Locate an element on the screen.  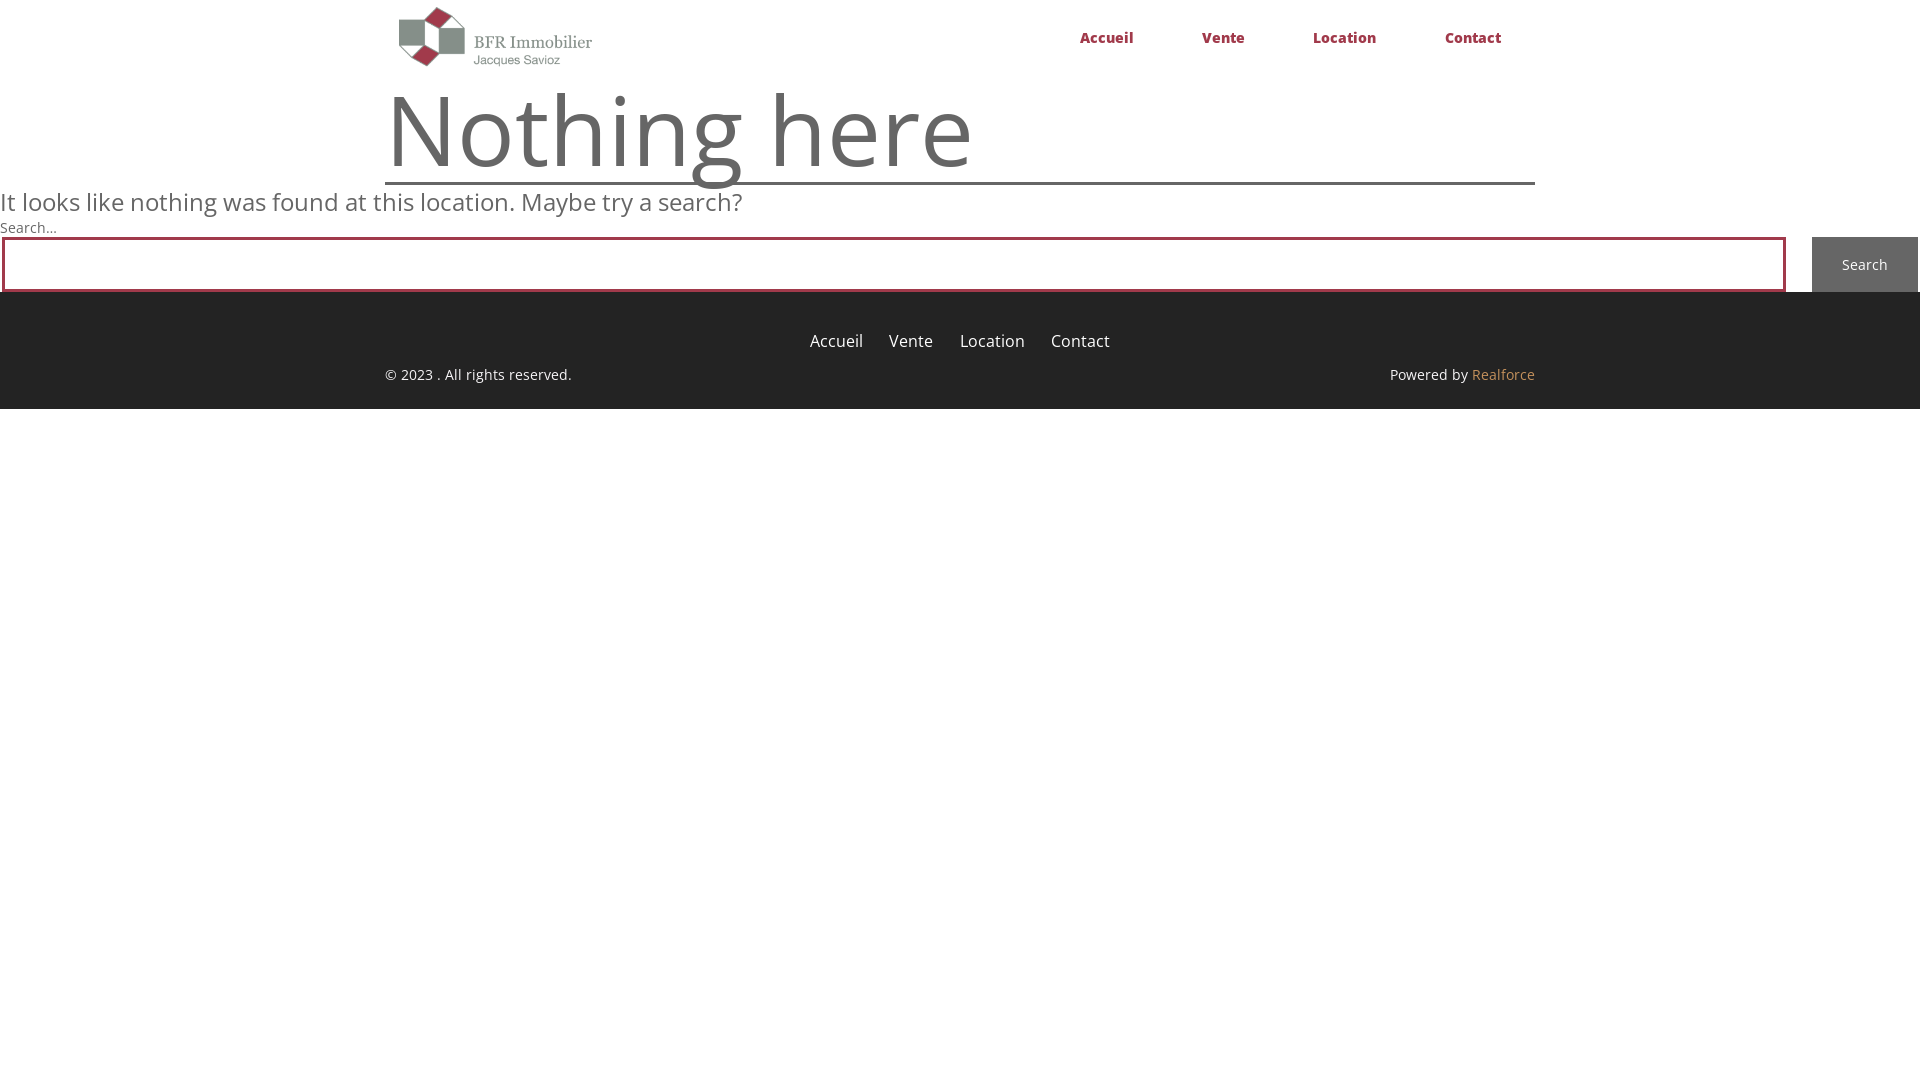
Accueil is located at coordinates (836, 340).